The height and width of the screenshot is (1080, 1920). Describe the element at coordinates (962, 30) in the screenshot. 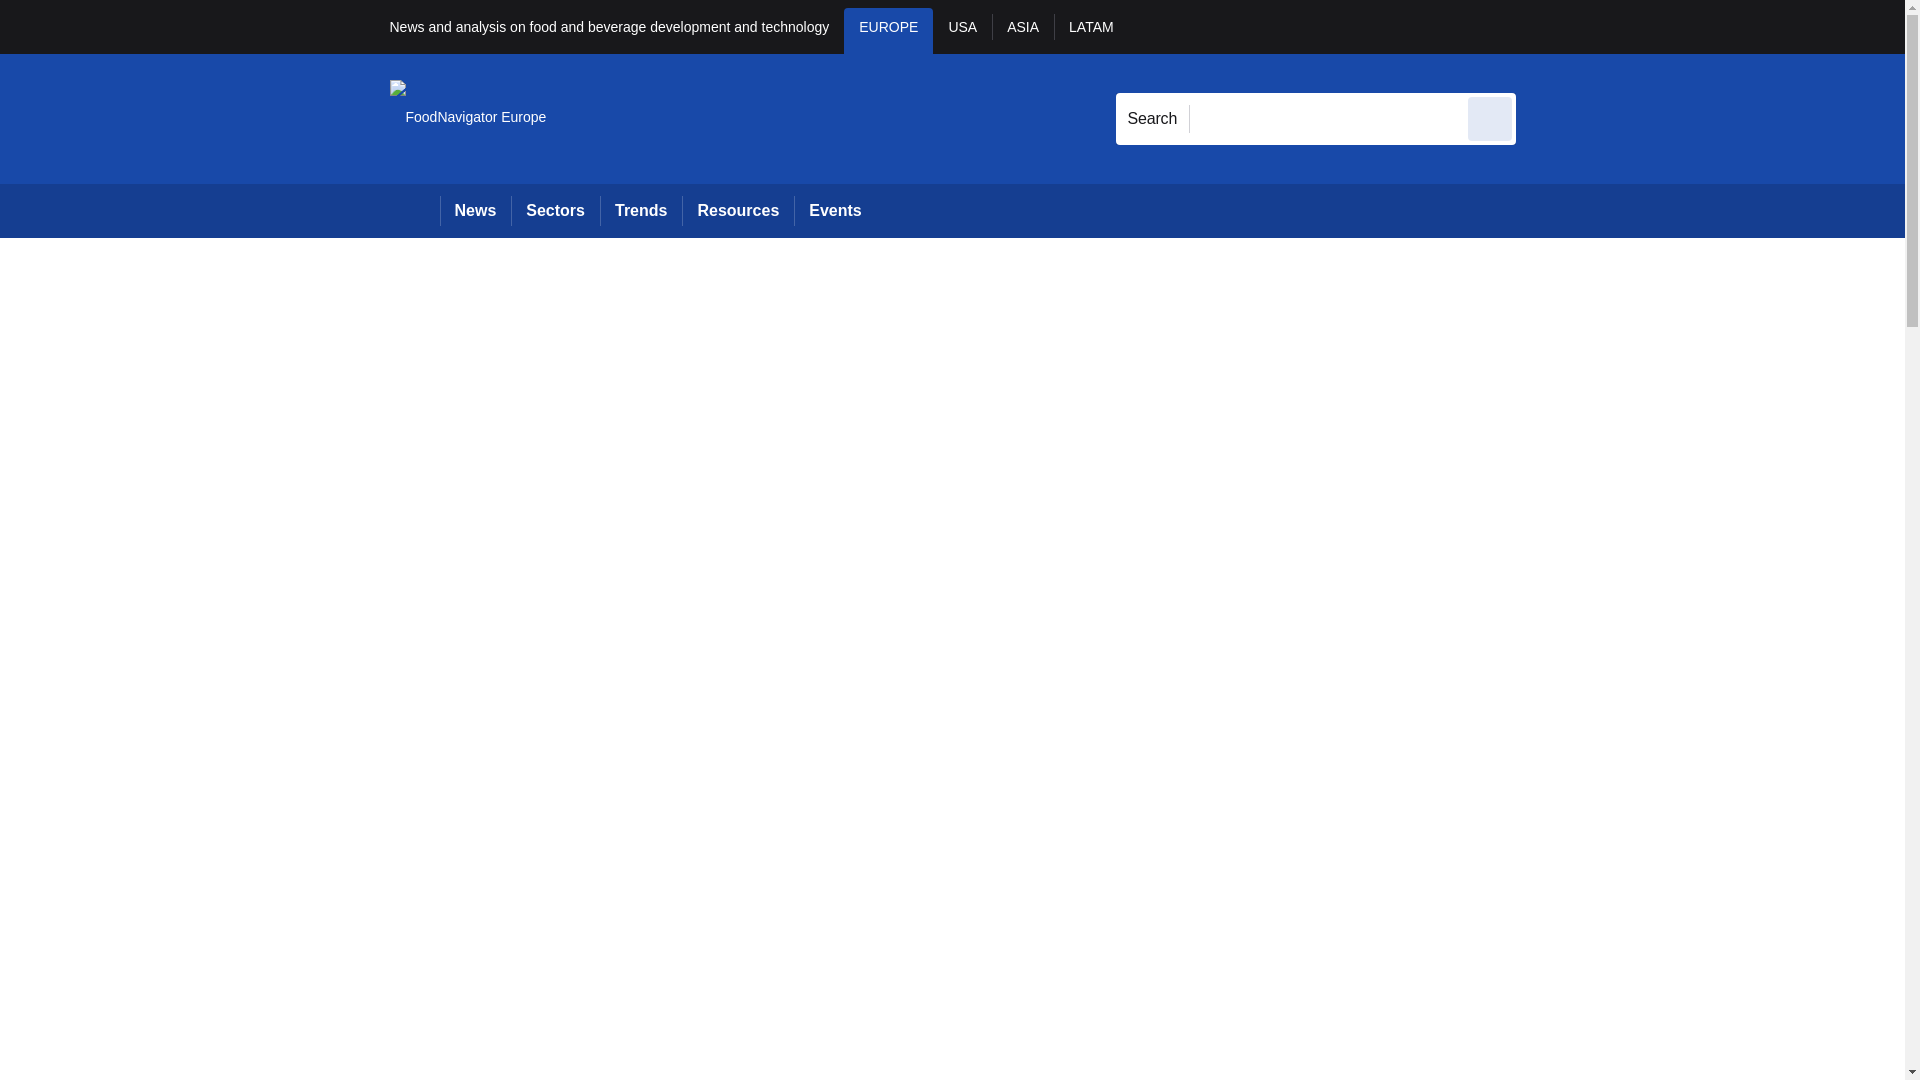

I see `USA` at that location.